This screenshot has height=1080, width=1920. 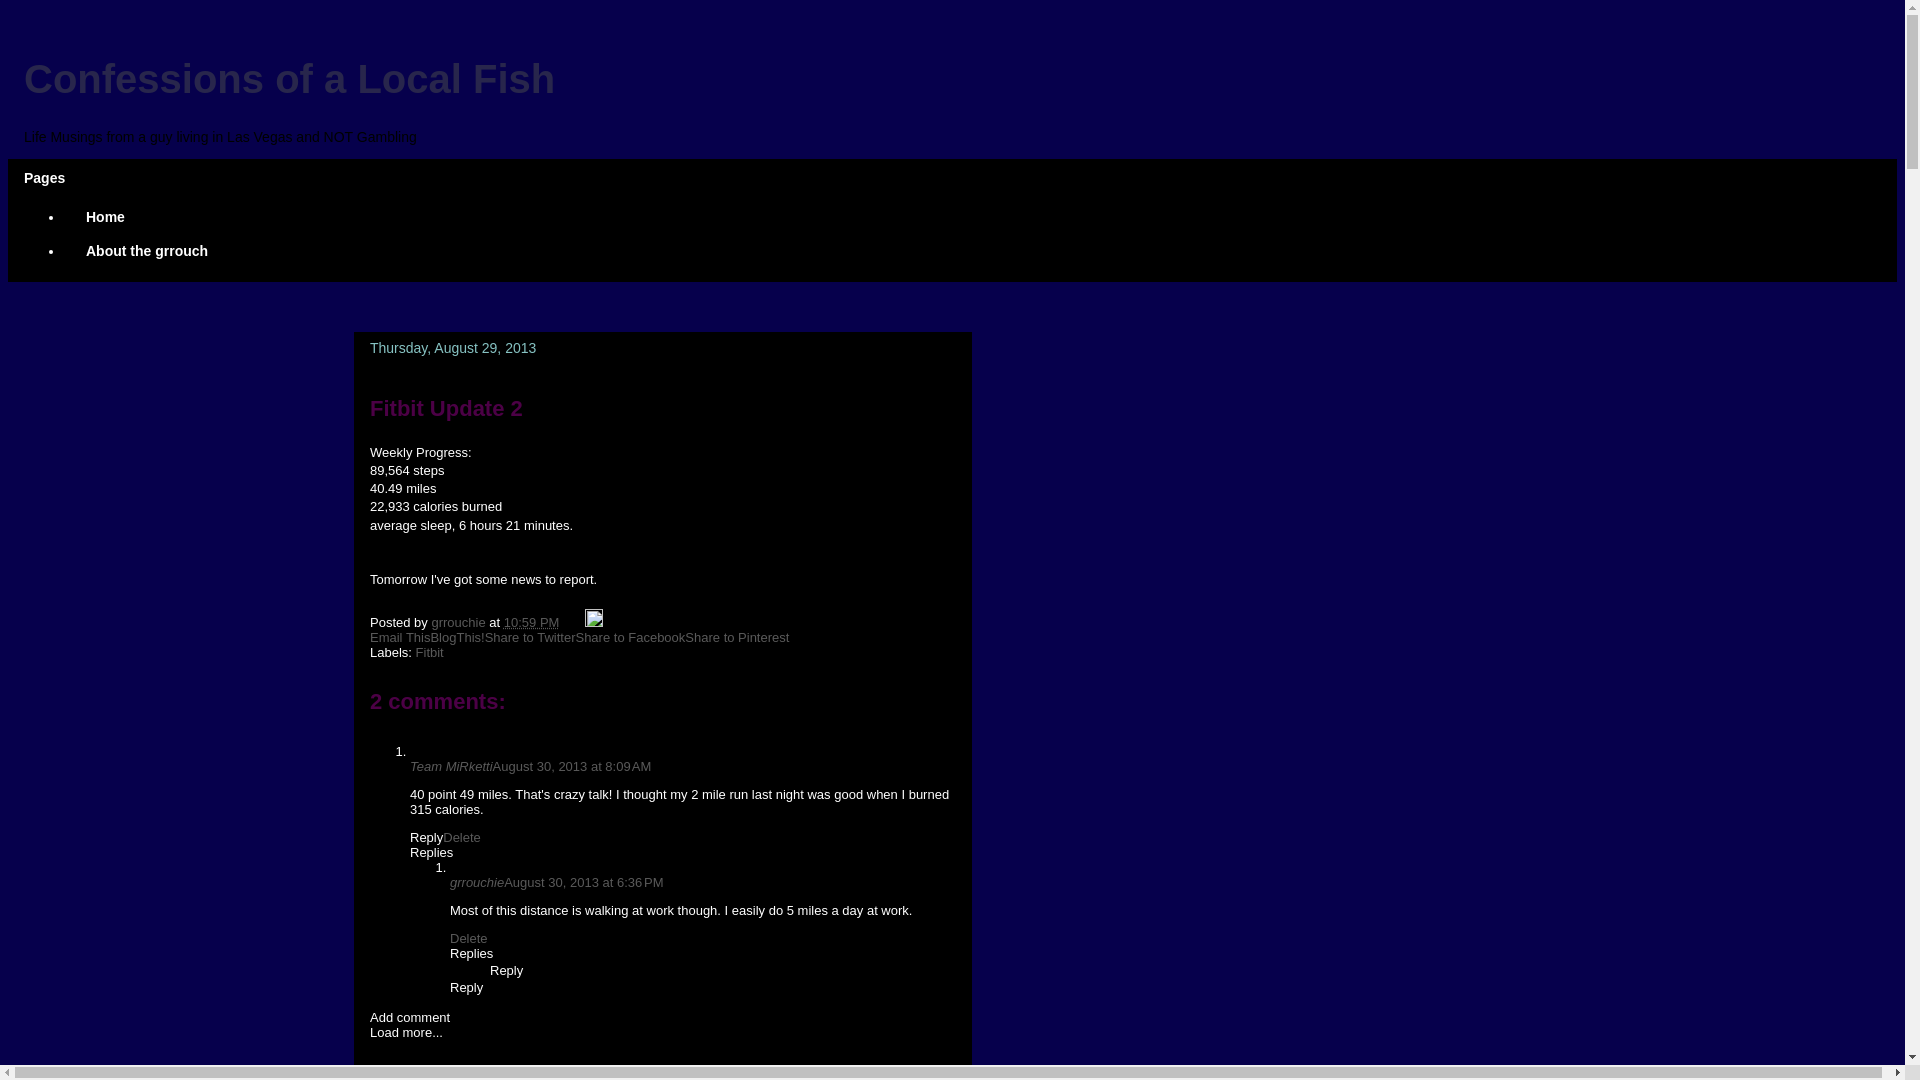 What do you see at coordinates (400, 636) in the screenshot?
I see `Email This` at bounding box center [400, 636].